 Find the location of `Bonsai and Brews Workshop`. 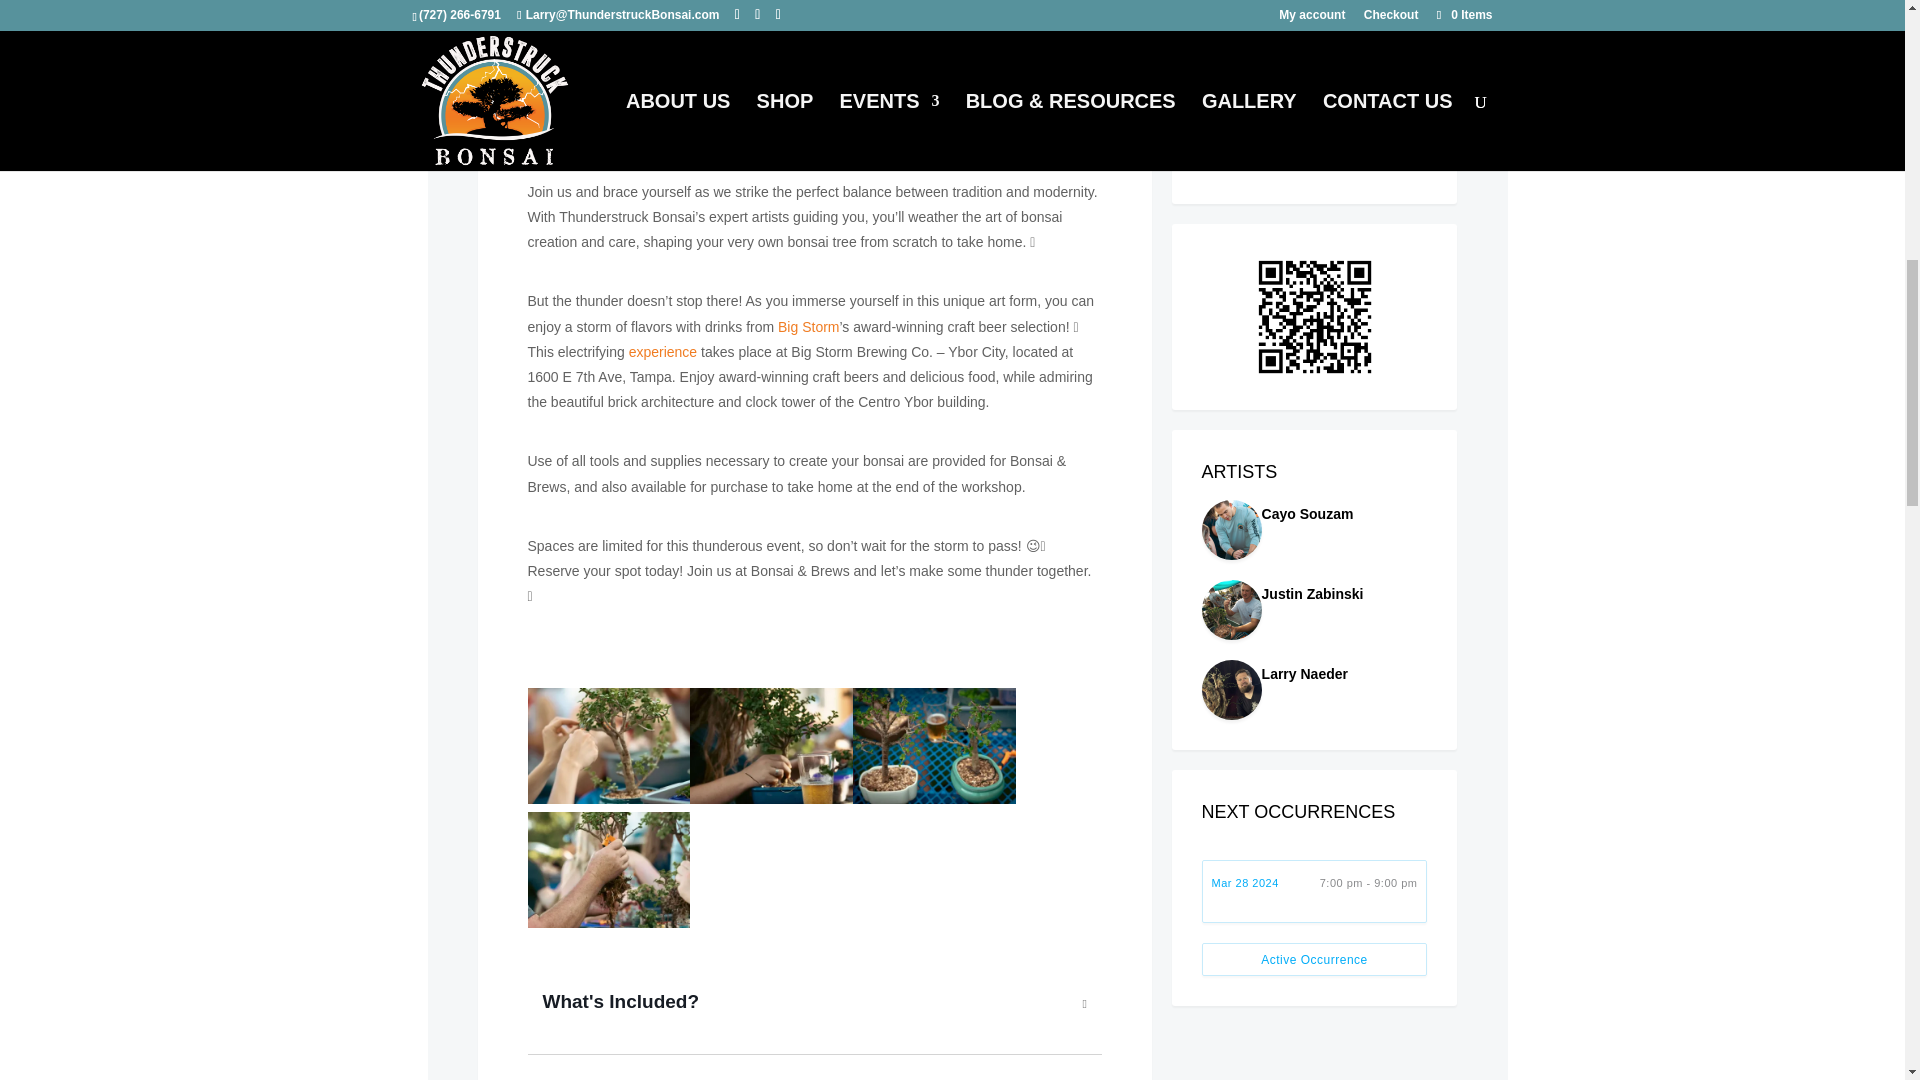

Bonsai and Brews Workshop is located at coordinates (934, 750).